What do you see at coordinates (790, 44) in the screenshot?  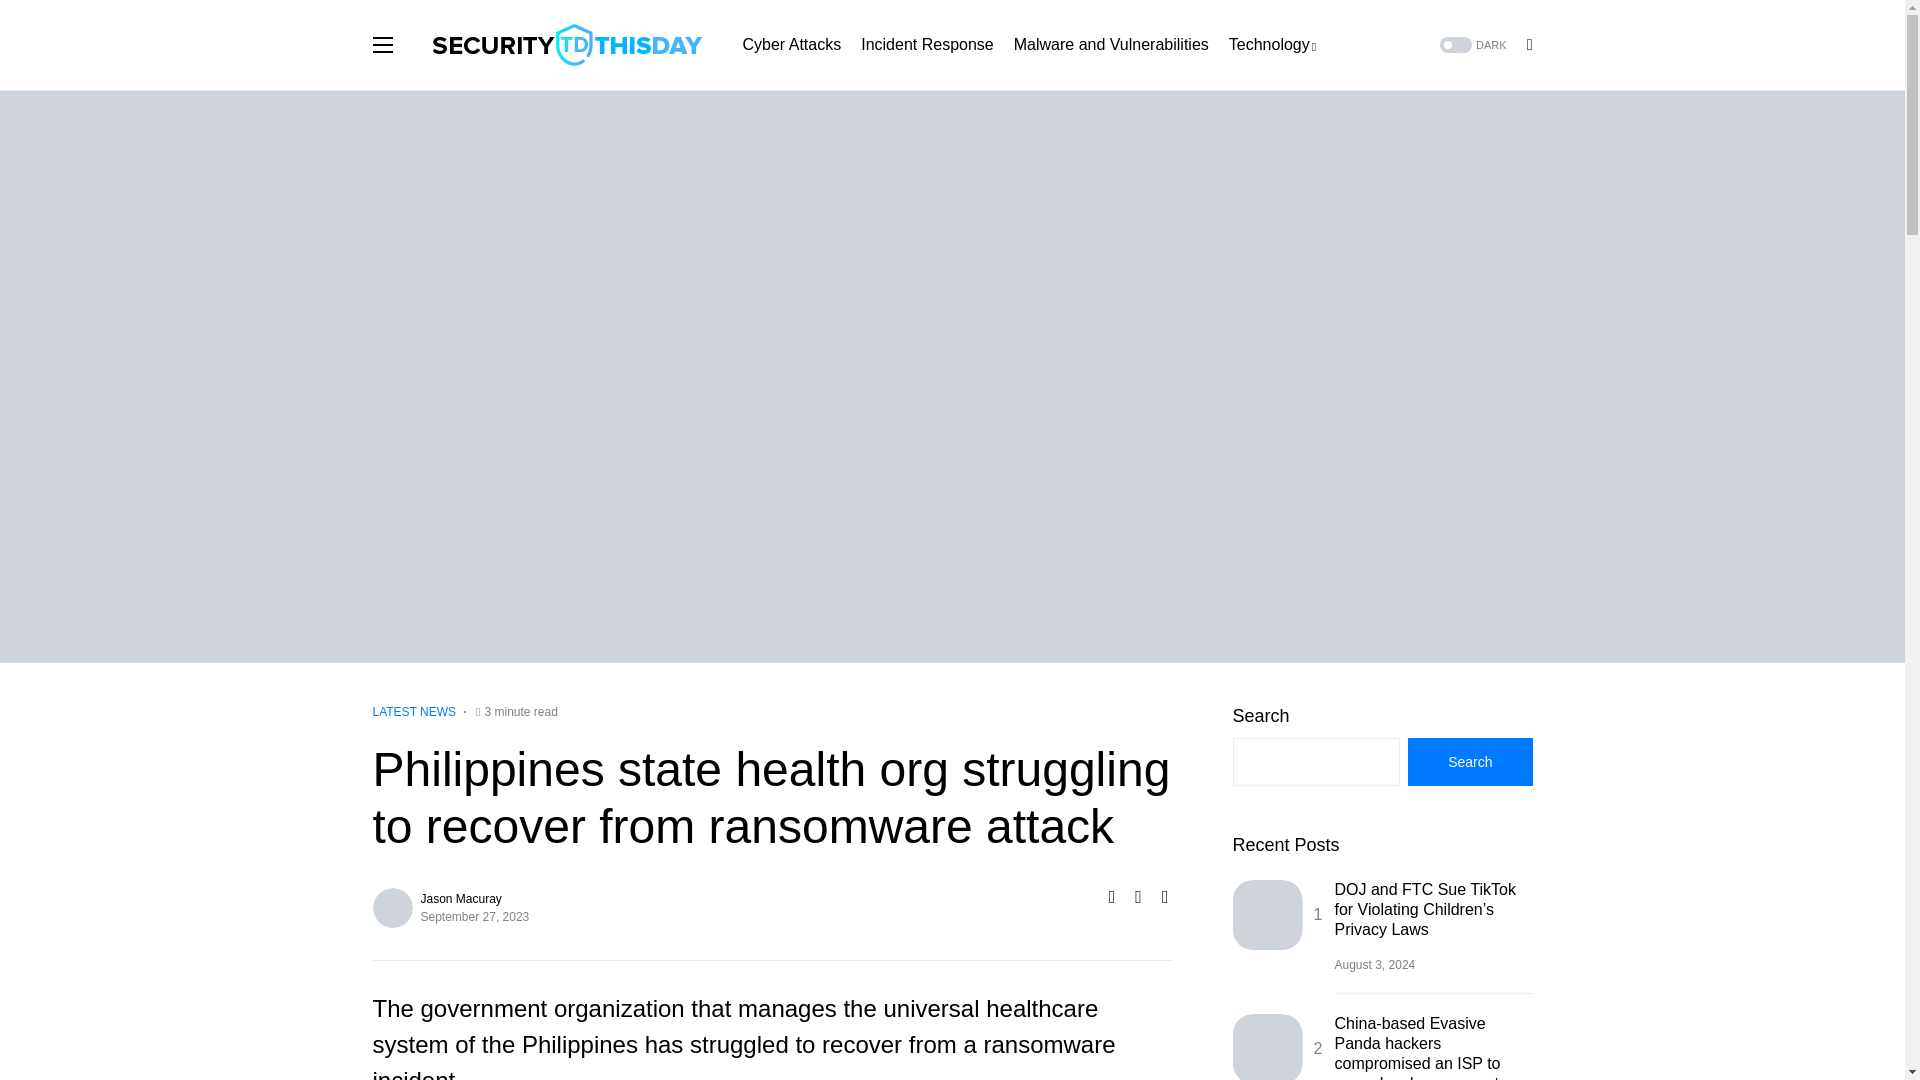 I see `Cyber Attacks` at bounding box center [790, 44].